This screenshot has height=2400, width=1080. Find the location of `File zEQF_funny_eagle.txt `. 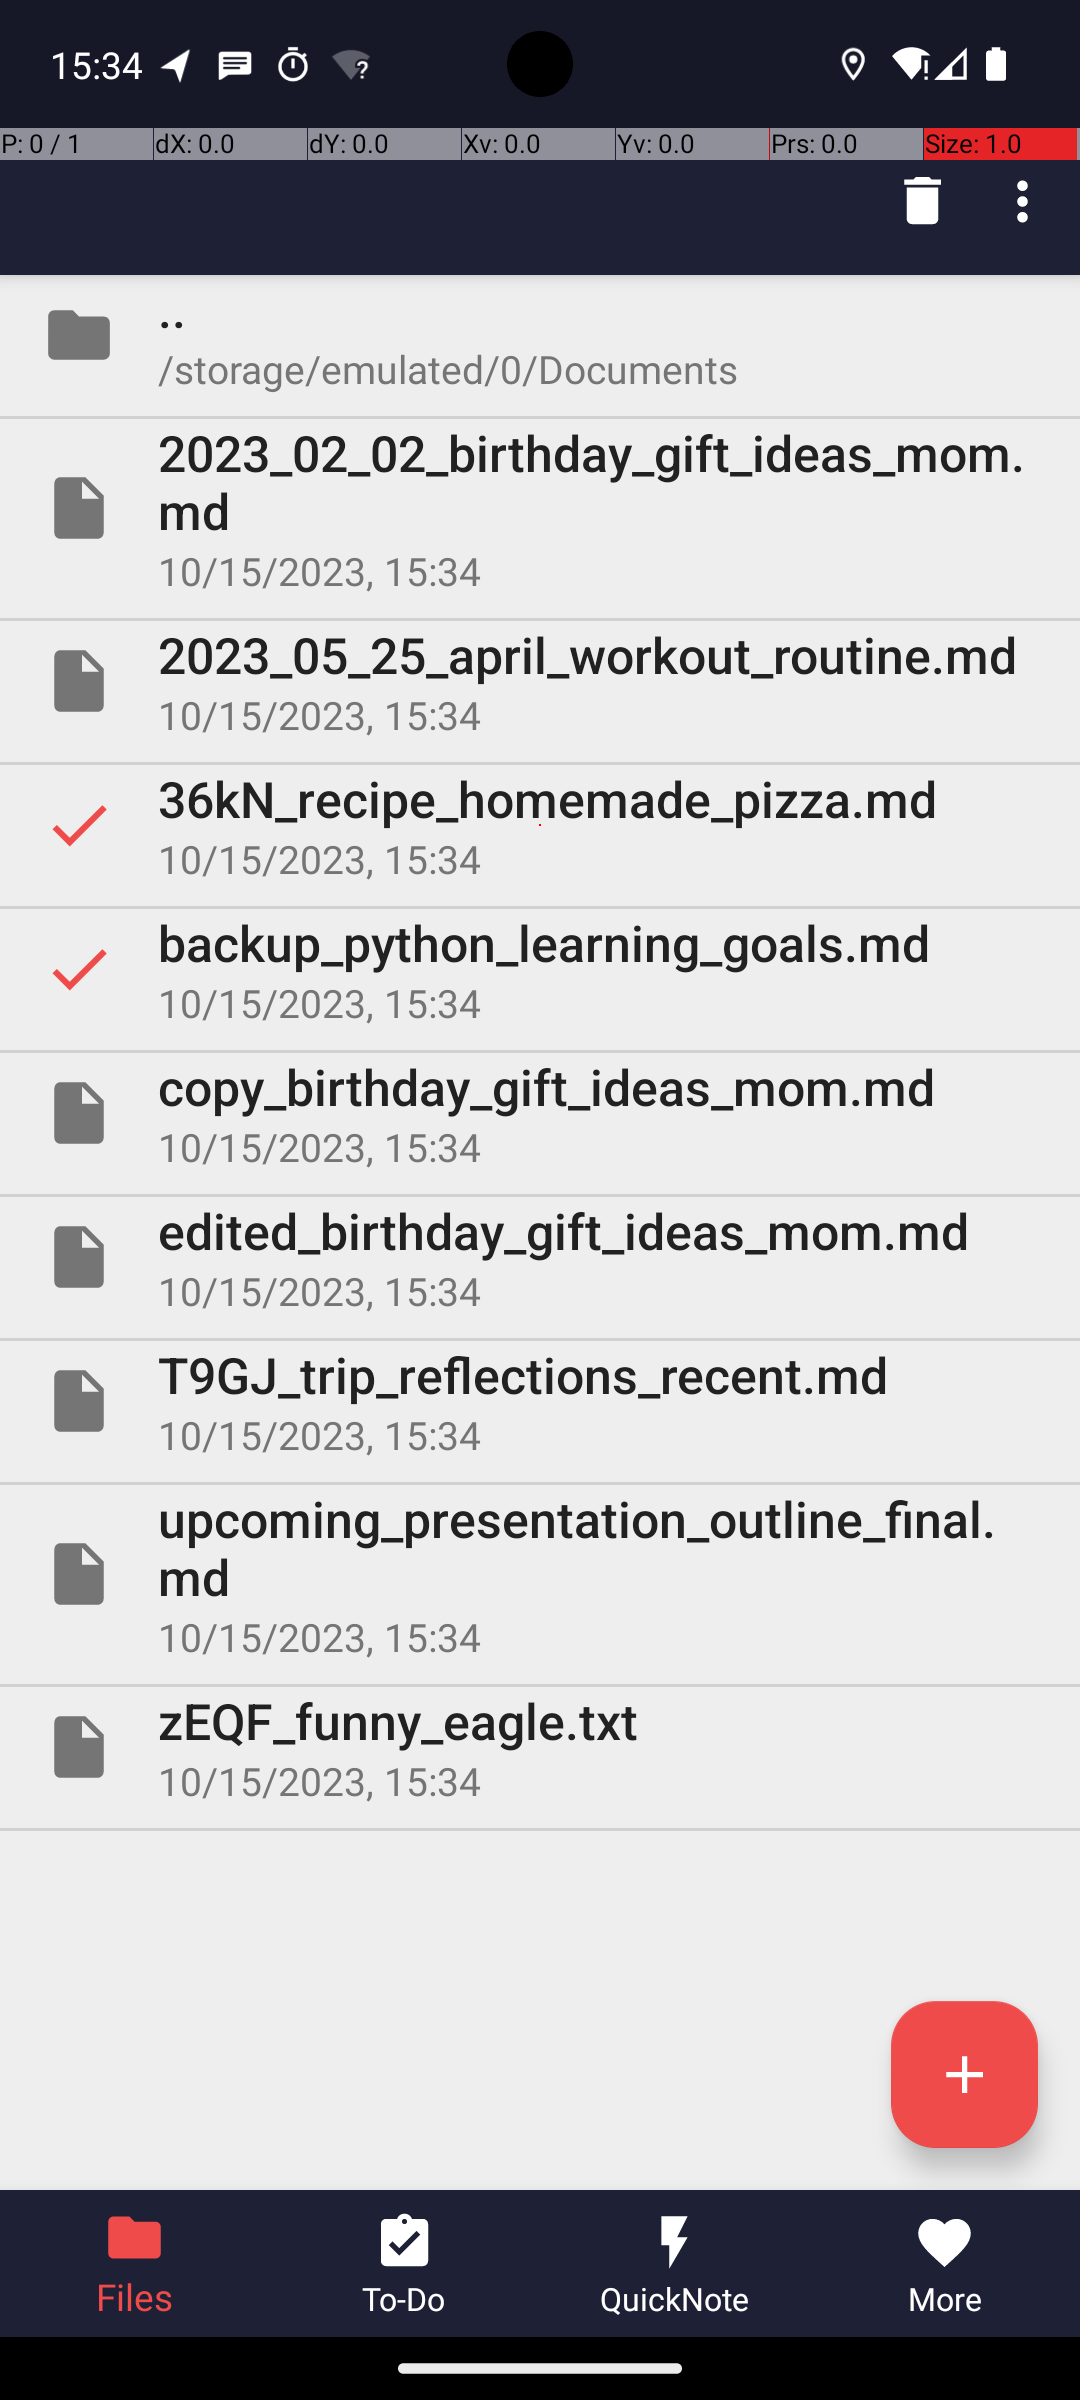

File zEQF_funny_eagle.txt  is located at coordinates (540, 1747).